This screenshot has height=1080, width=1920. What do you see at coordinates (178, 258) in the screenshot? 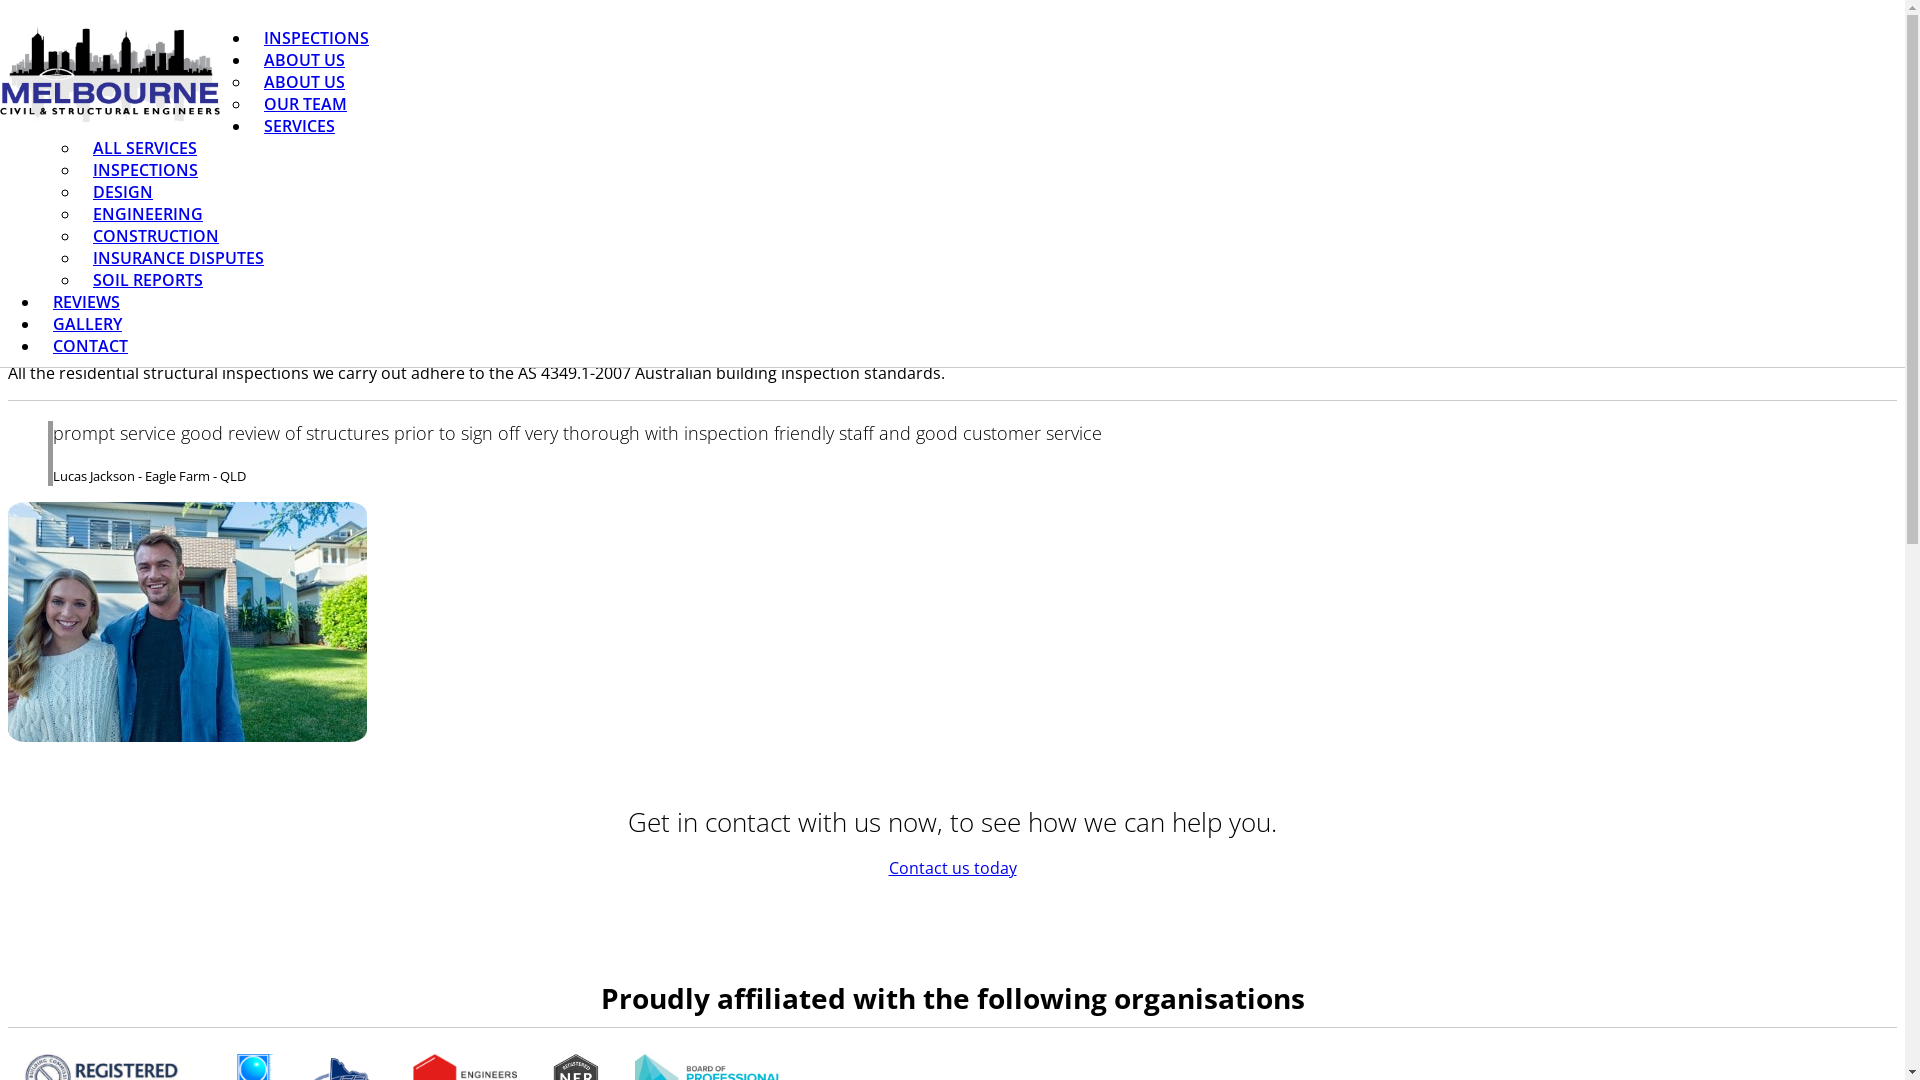
I see `INSURANCE DISPUTES` at bounding box center [178, 258].